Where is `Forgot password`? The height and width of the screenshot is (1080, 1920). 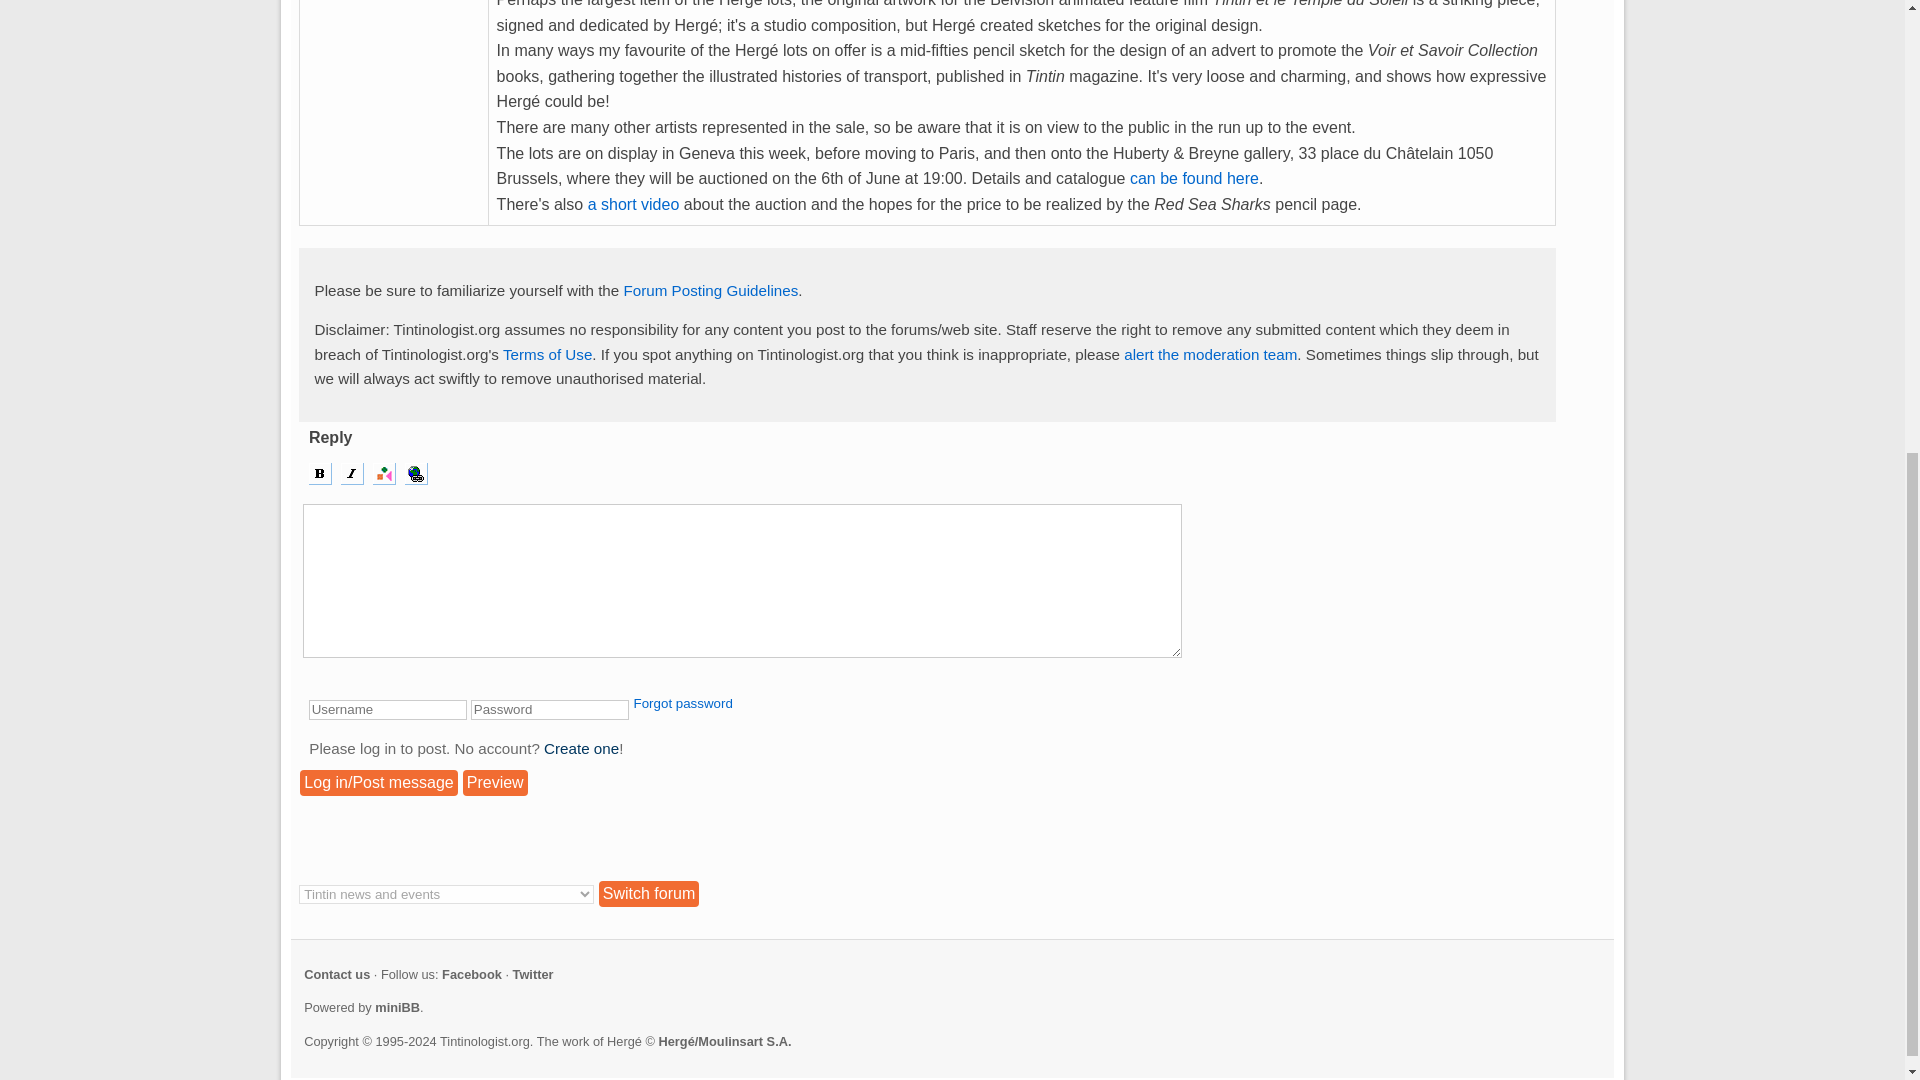
Forgot password is located at coordinates (683, 702).